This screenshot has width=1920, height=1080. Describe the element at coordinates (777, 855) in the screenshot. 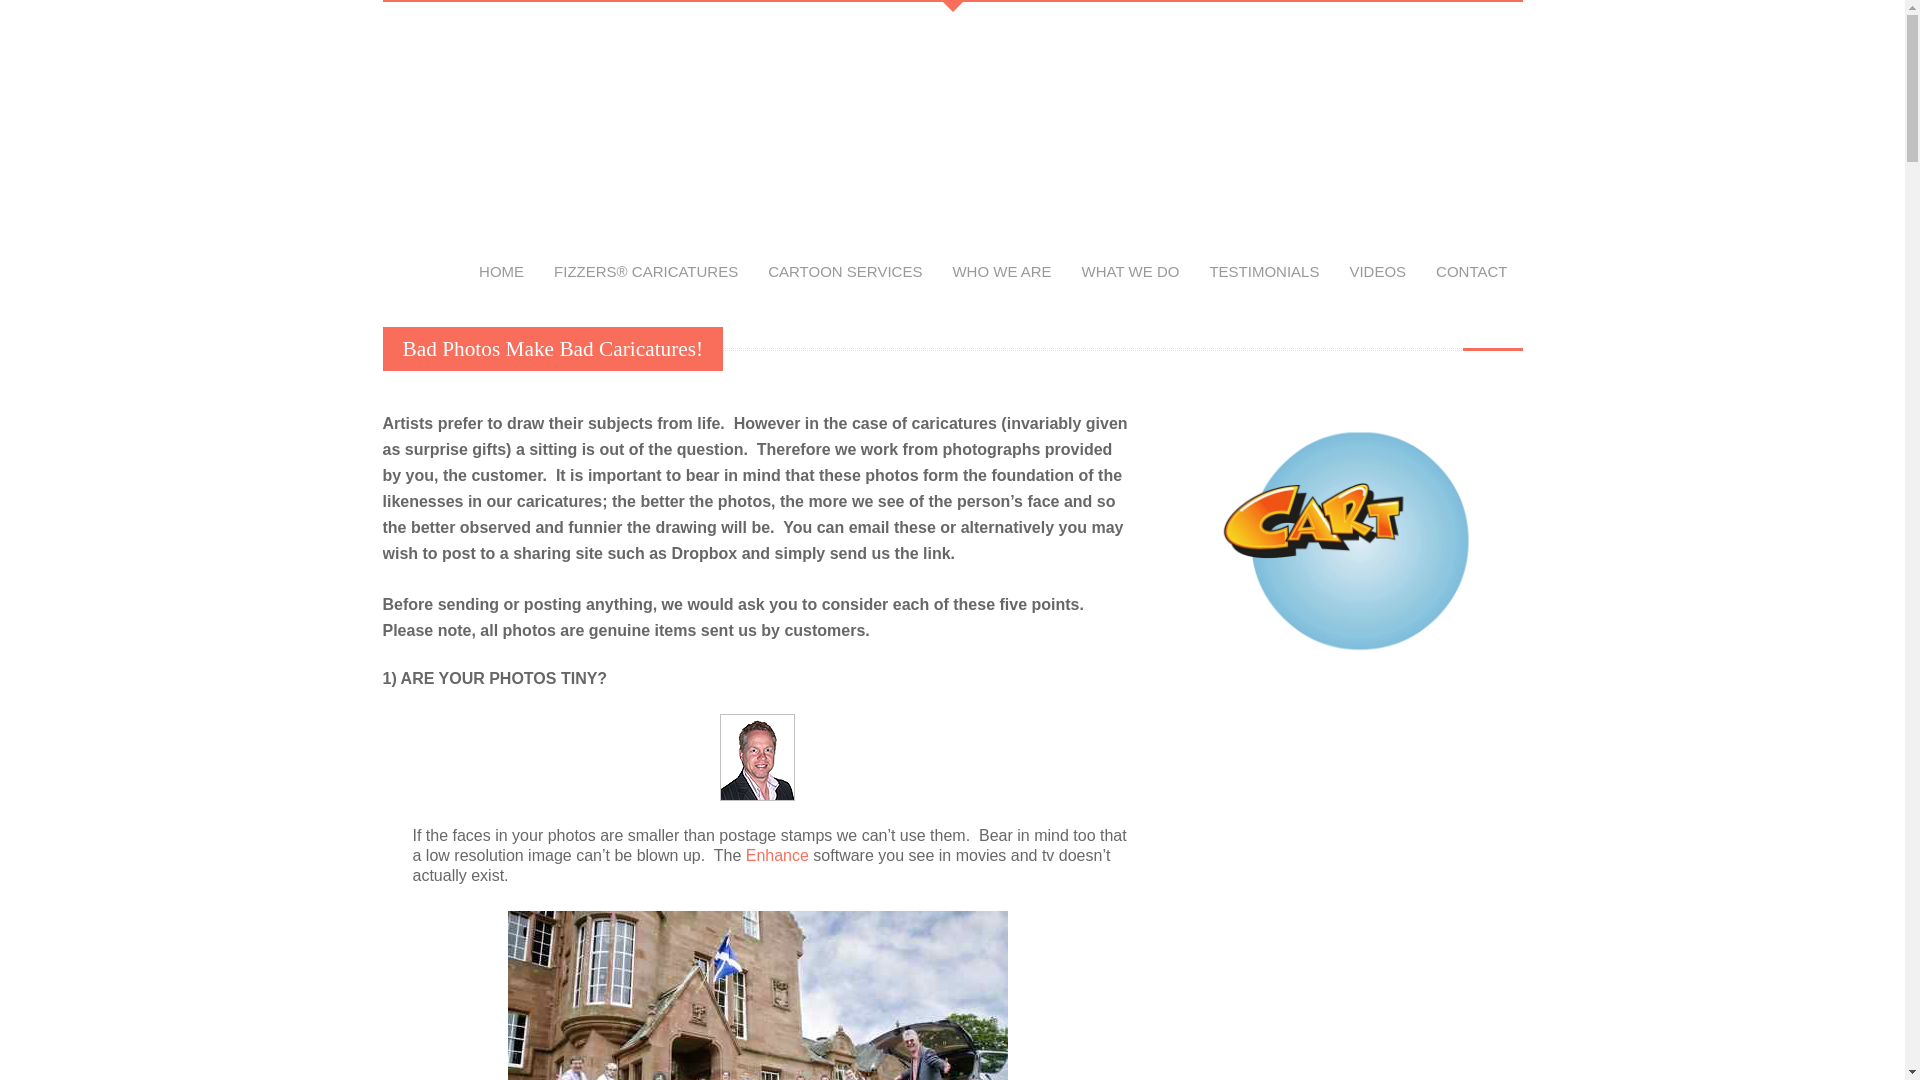

I see `Enhance` at that location.